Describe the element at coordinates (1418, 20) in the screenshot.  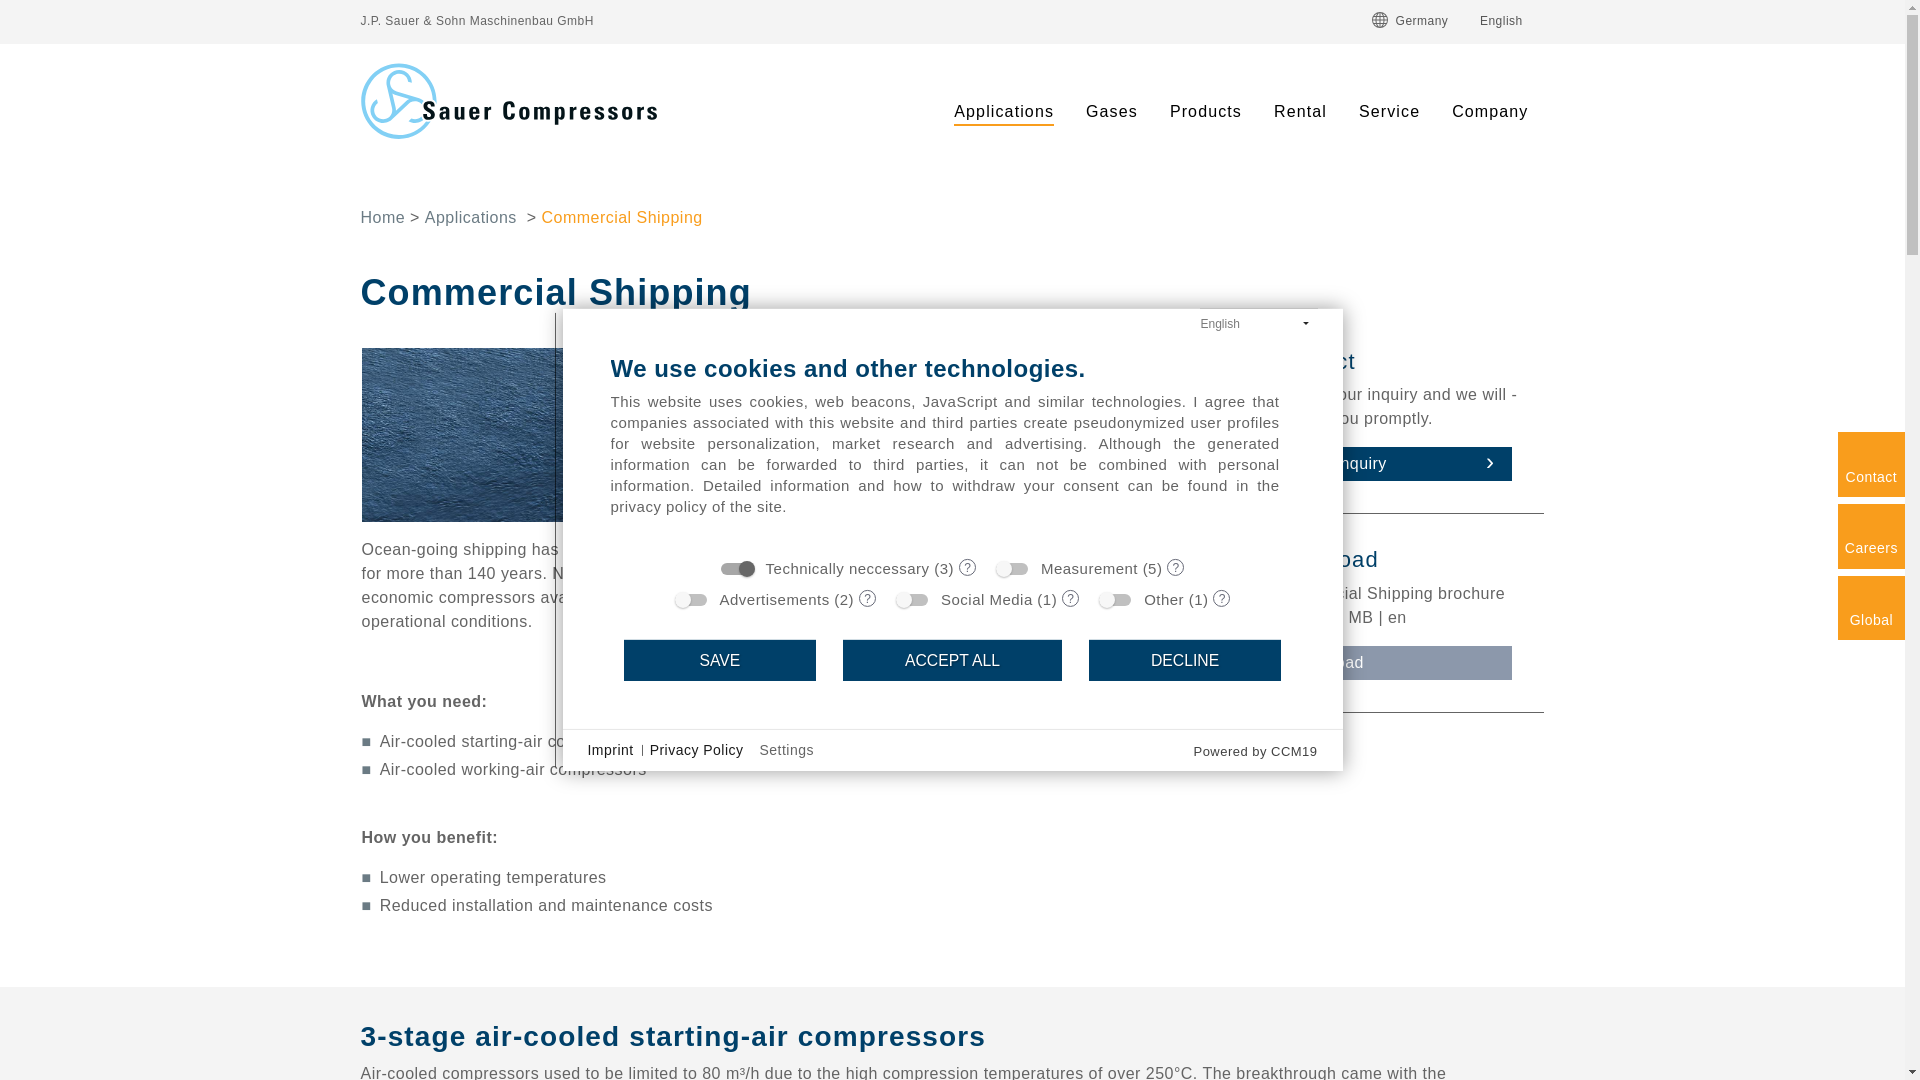
I see `Germany` at that location.